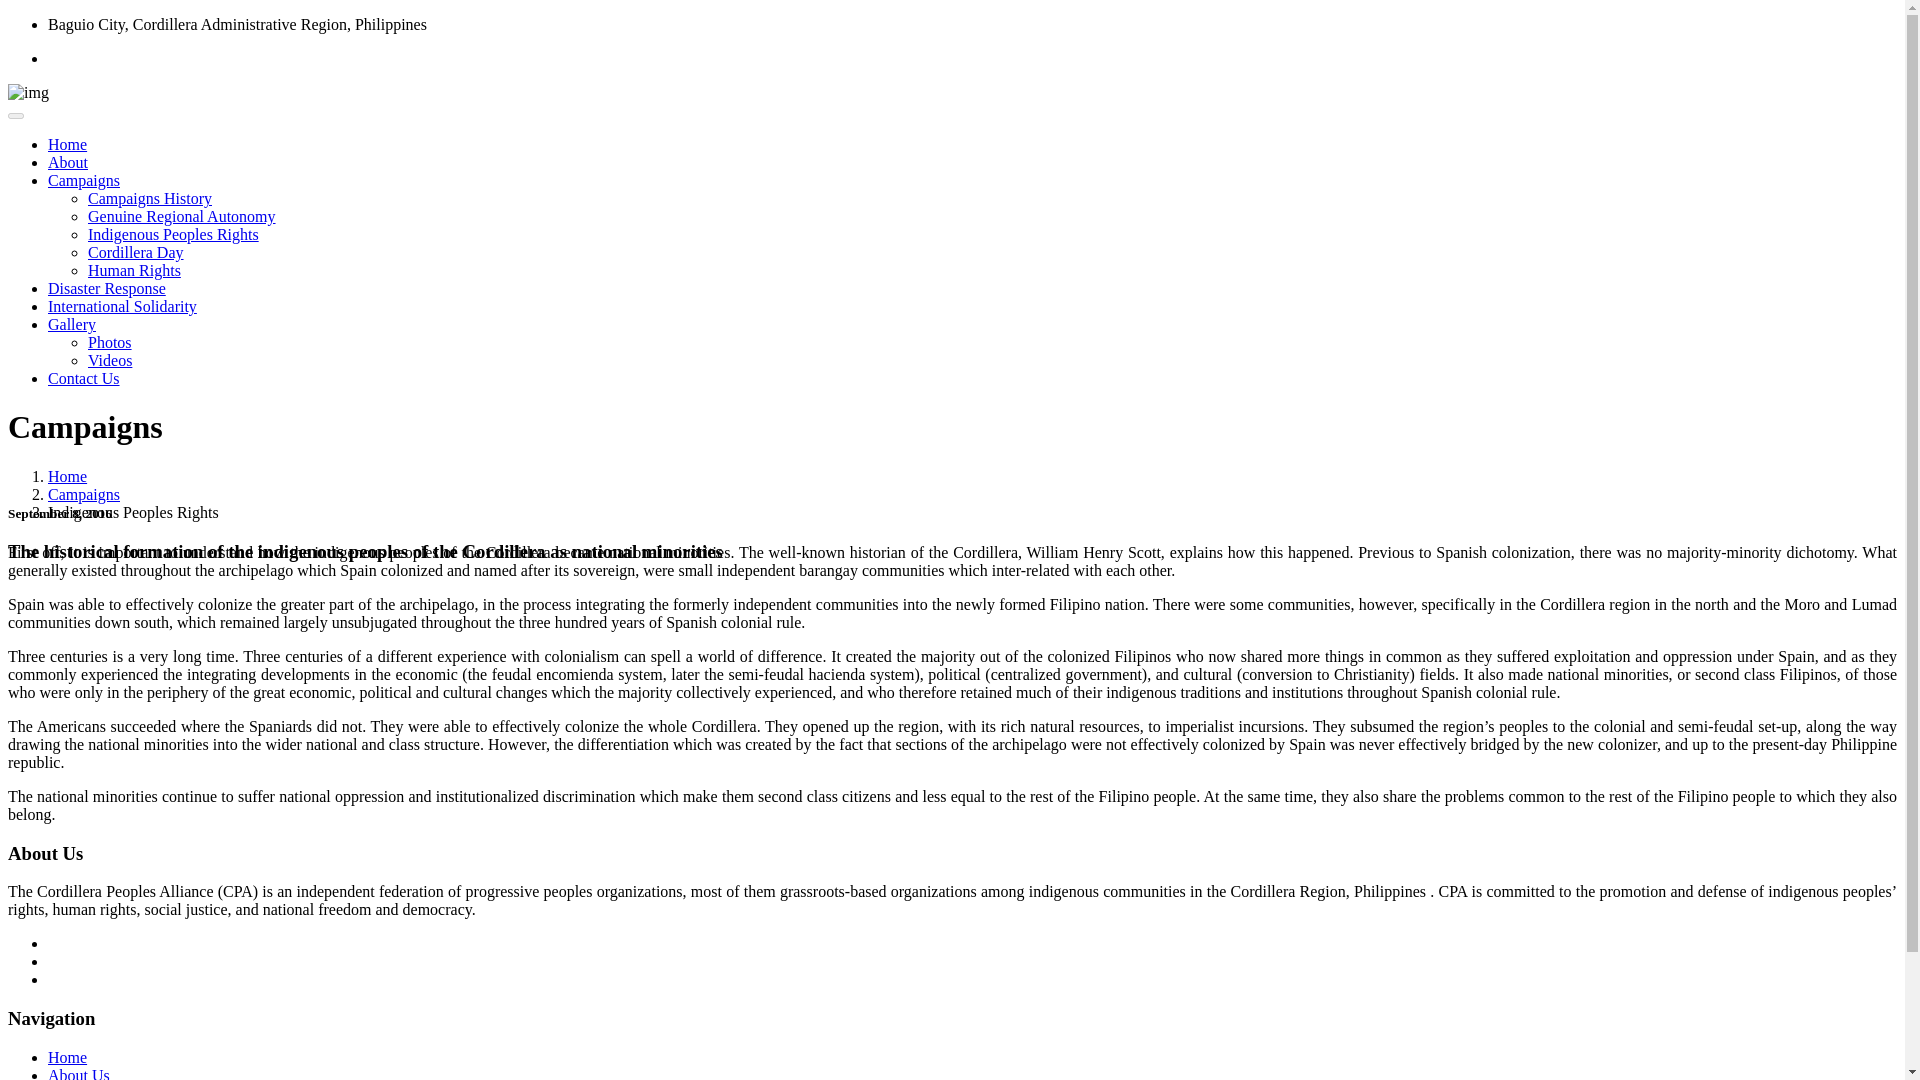 This screenshot has width=1920, height=1080. Describe the element at coordinates (150, 198) in the screenshot. I see `Campaigns History` at that location.